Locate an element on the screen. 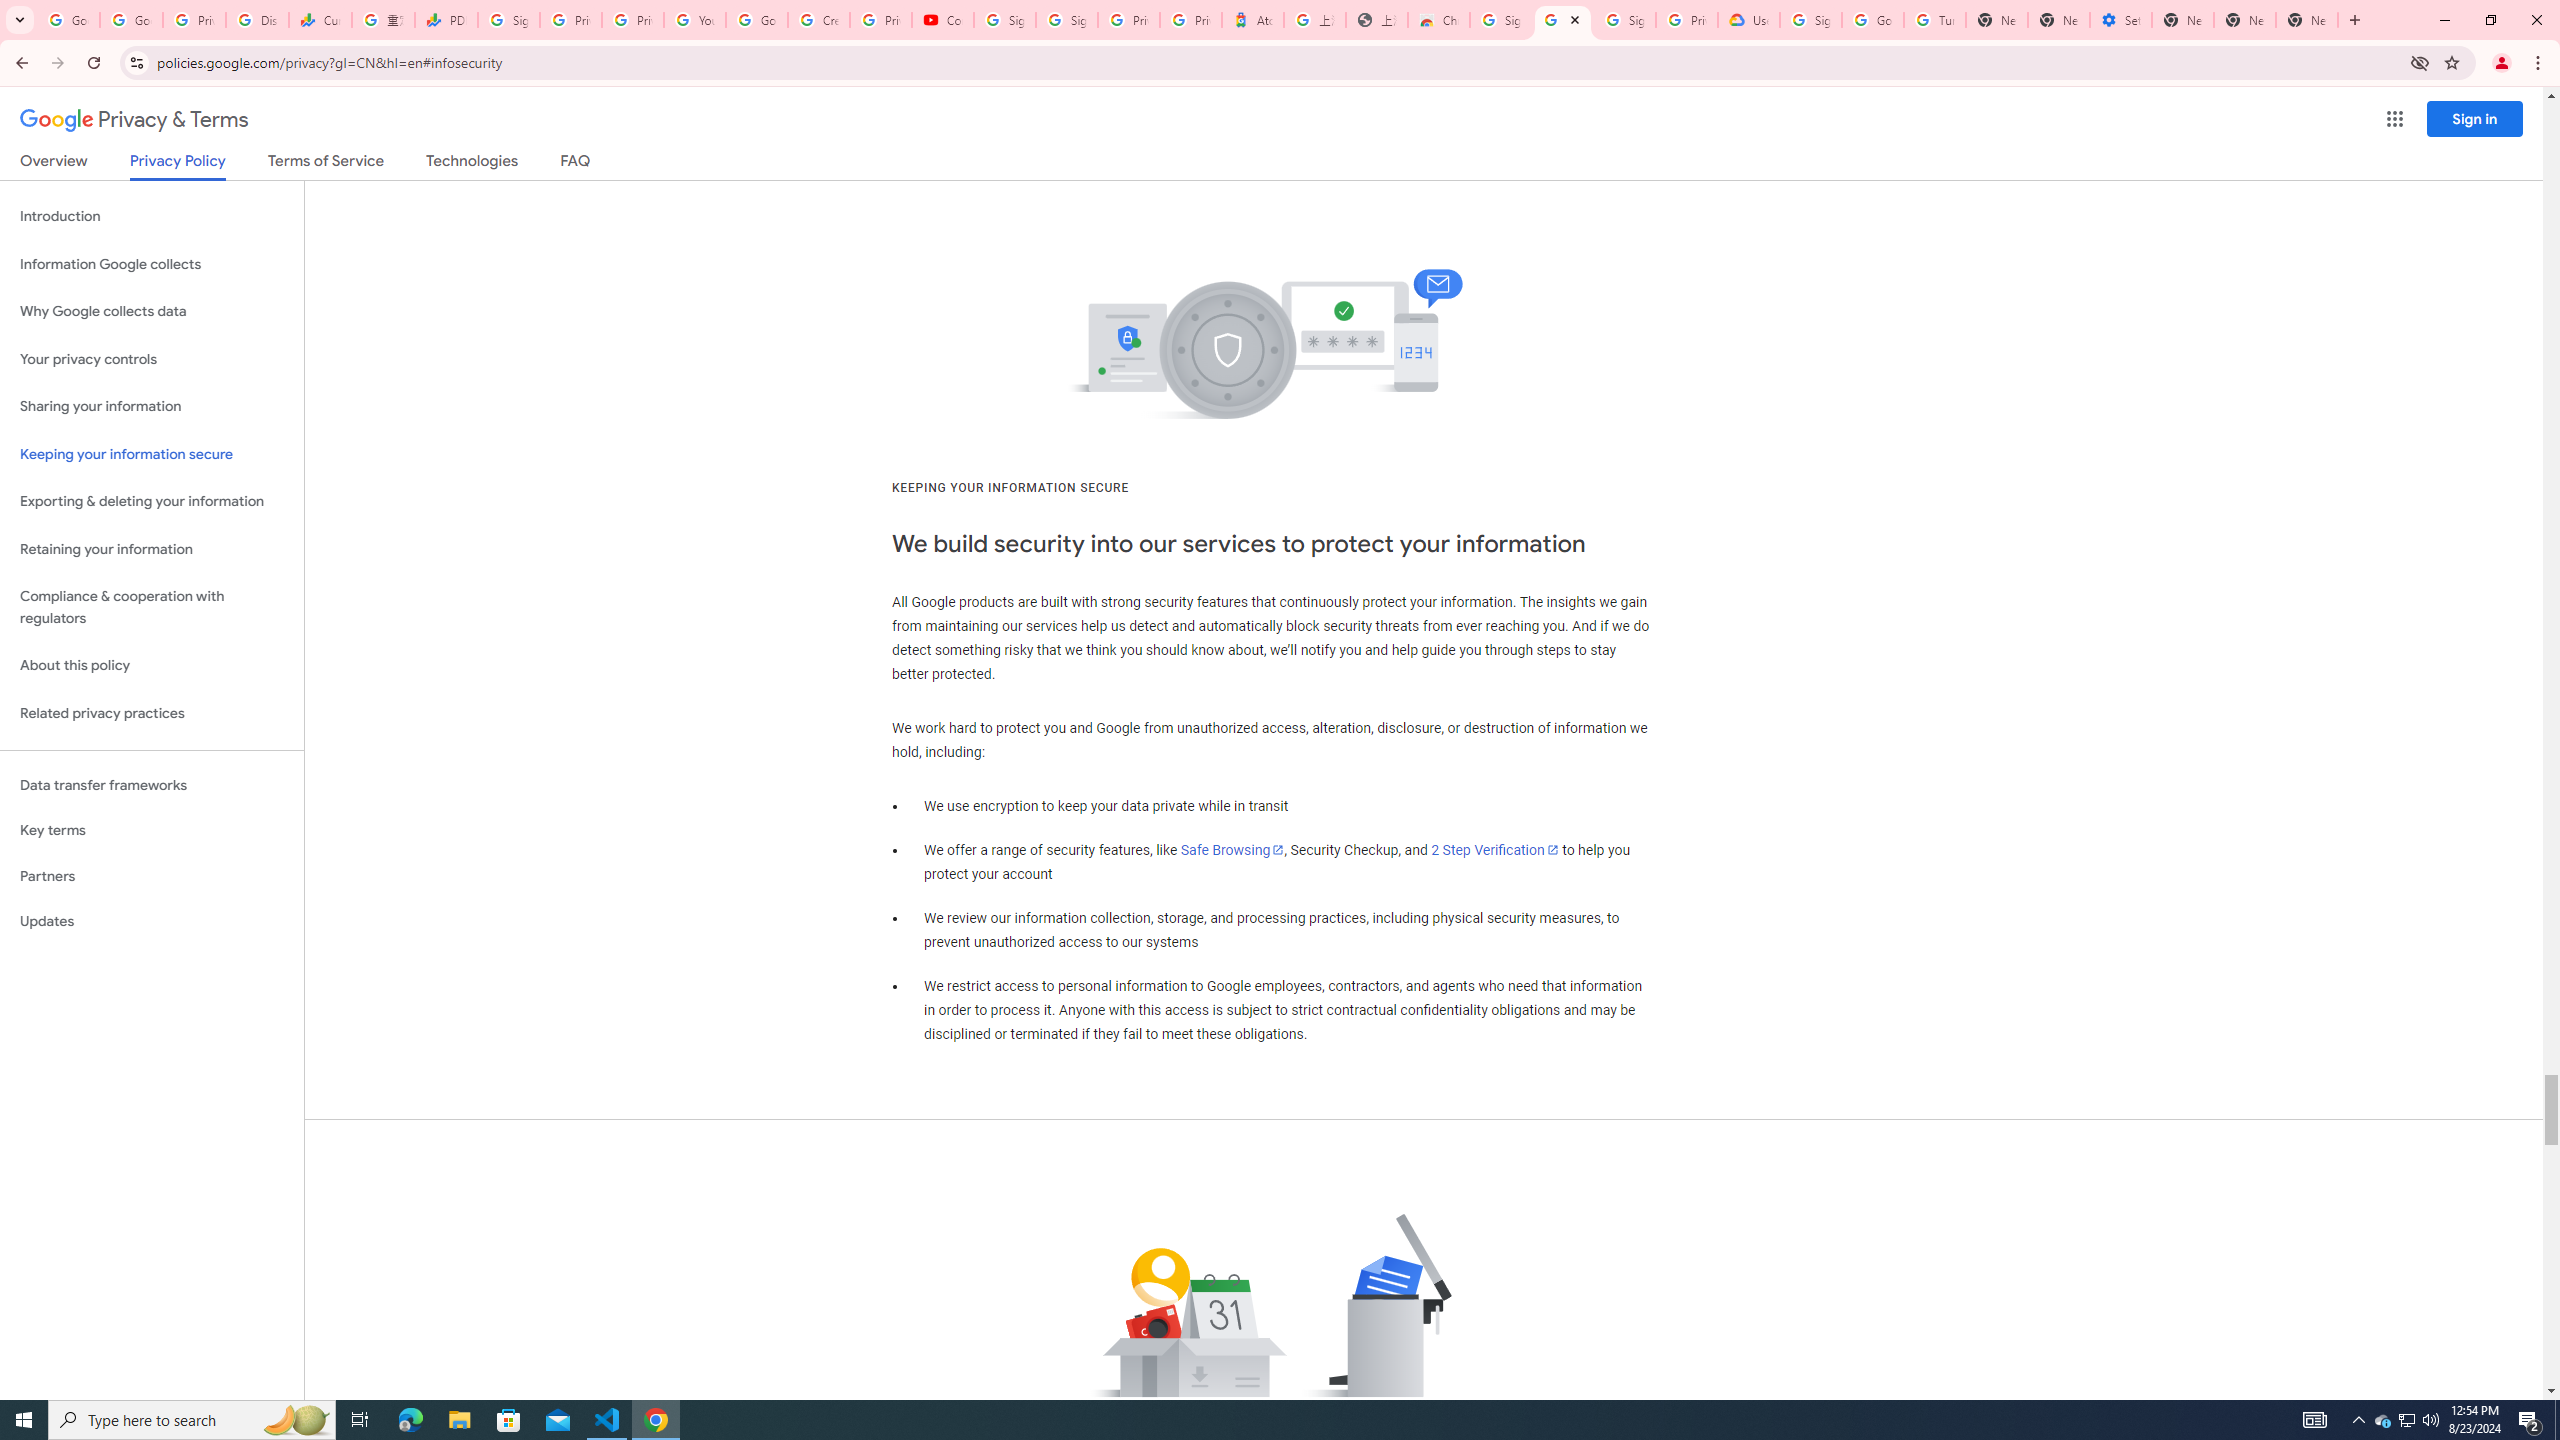 This screenshot has width=2560, height=1440. 2 Step Verification is located at coordinates (1495, 850).